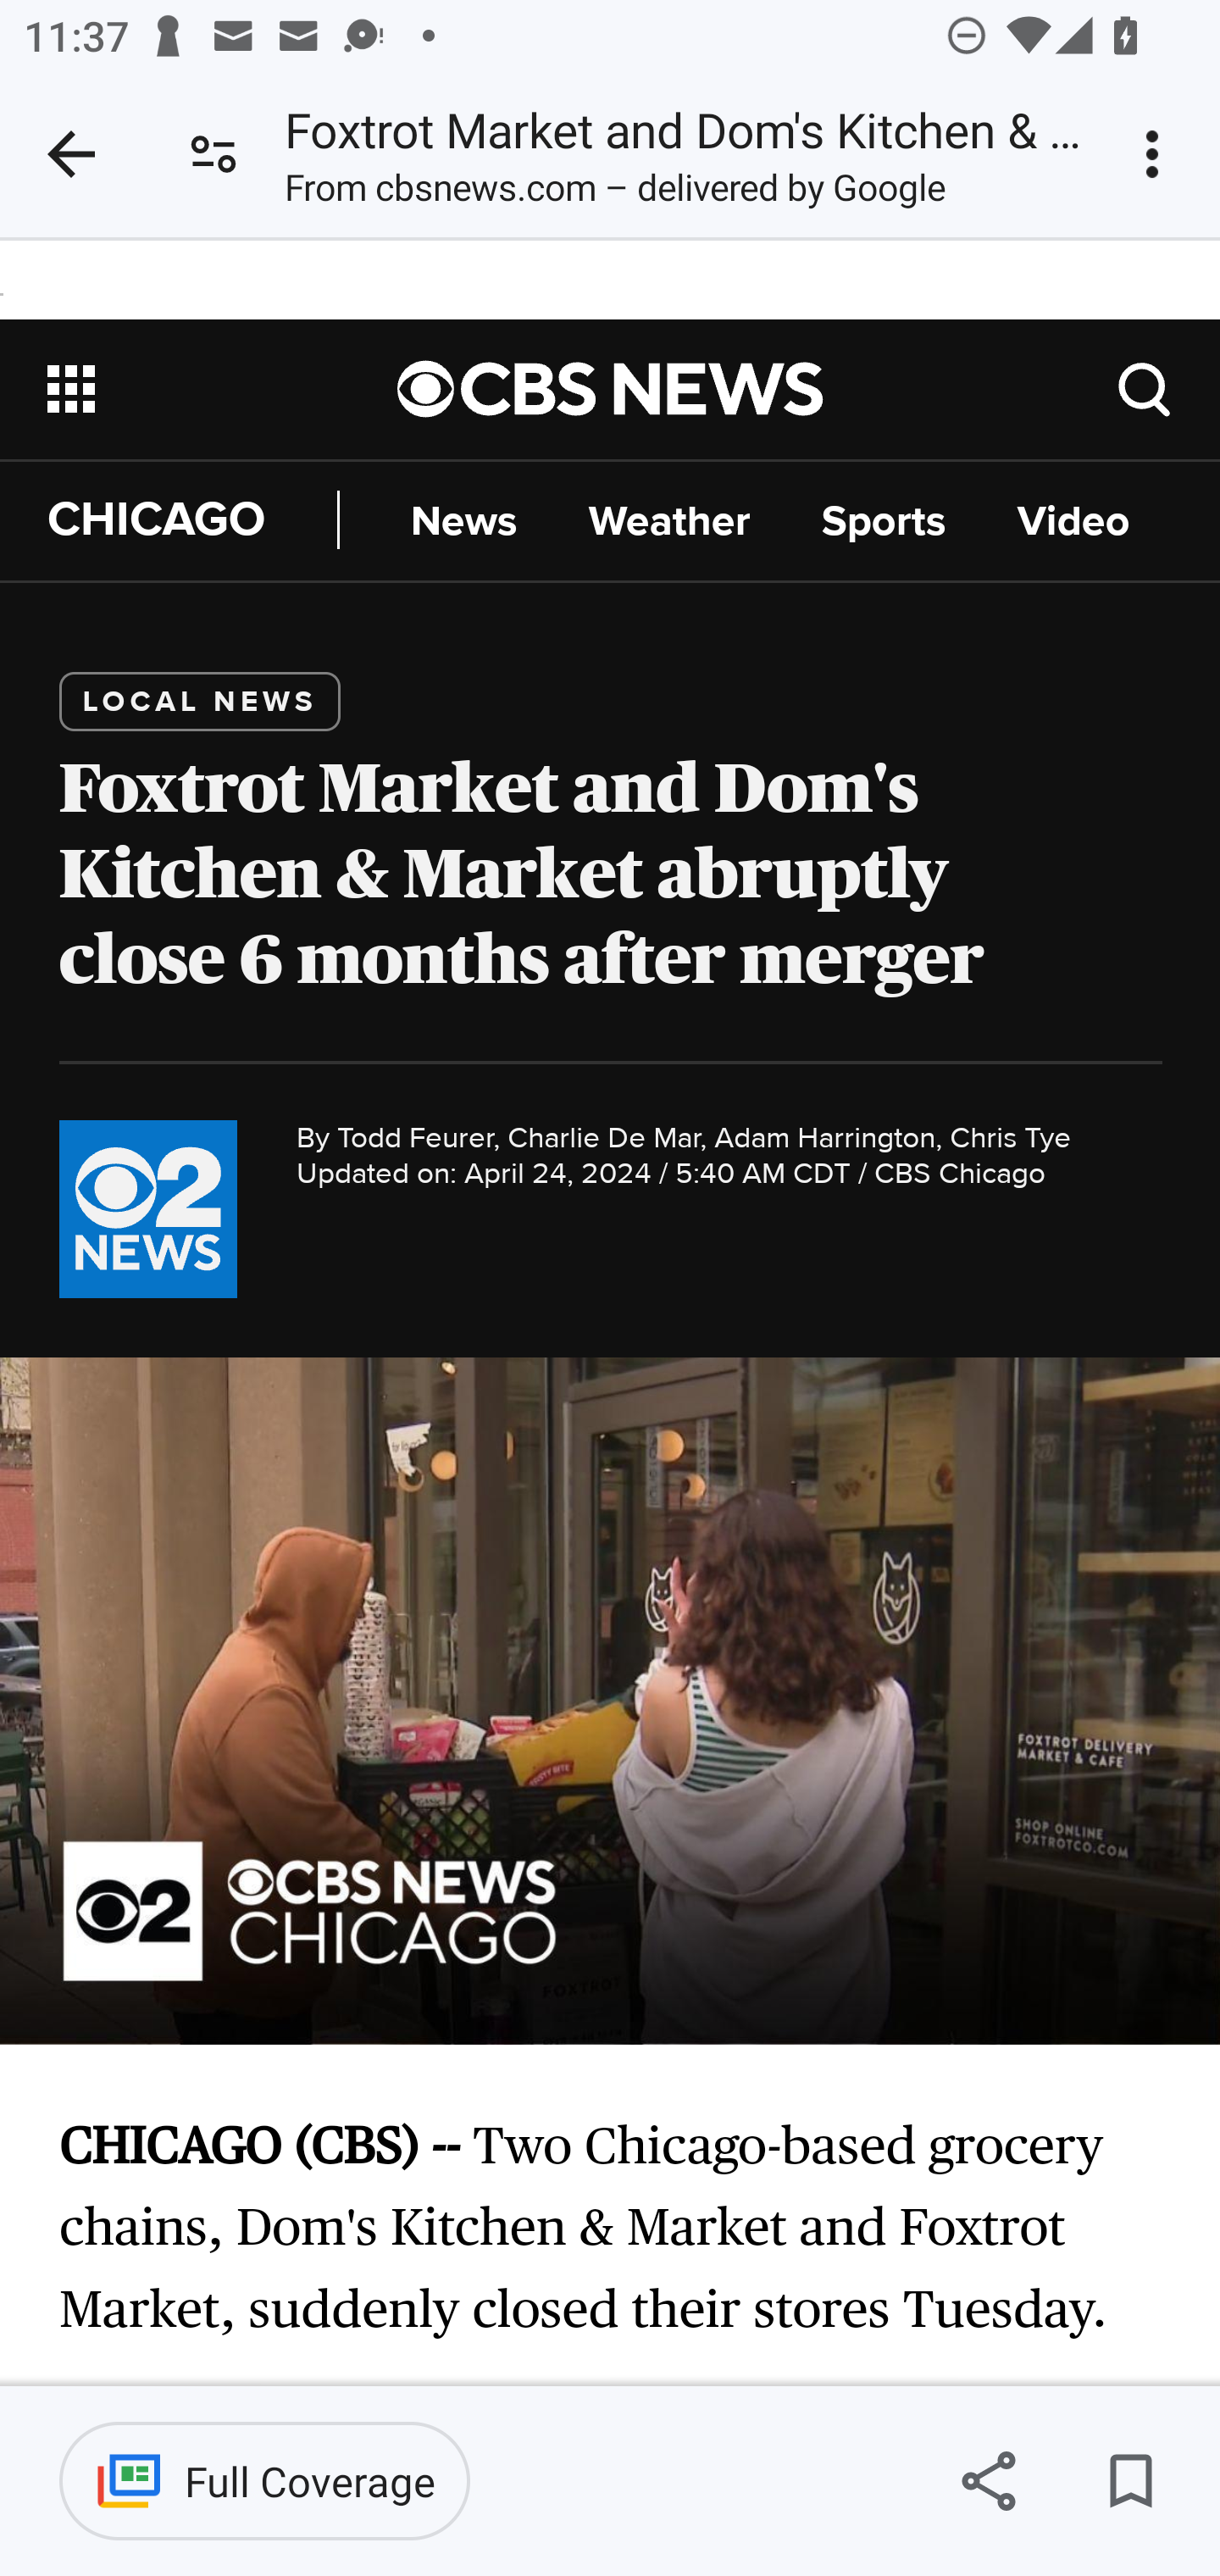 The width and height of the screenshot is (1220, 2576). I want to click on Weather, so click(669, 521).